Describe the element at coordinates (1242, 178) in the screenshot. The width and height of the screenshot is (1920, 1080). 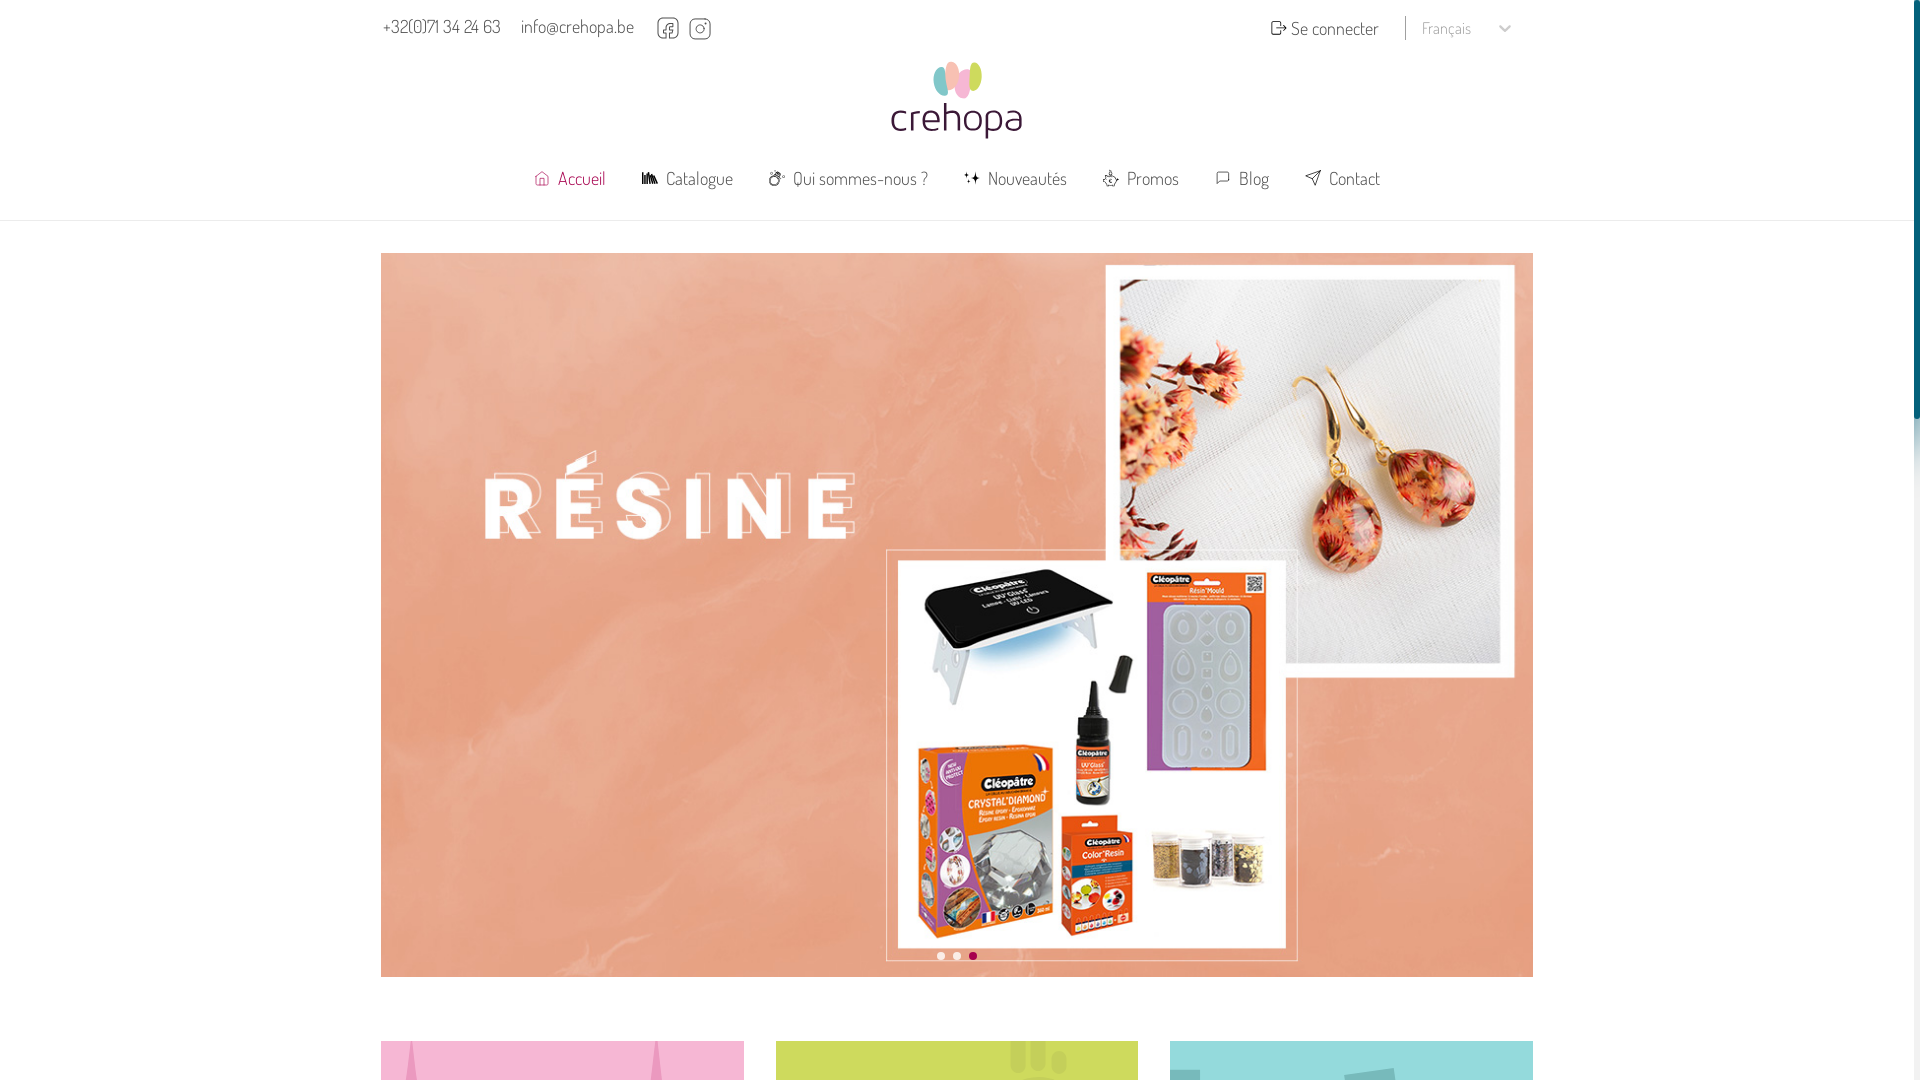
I see `Blog` at that location.